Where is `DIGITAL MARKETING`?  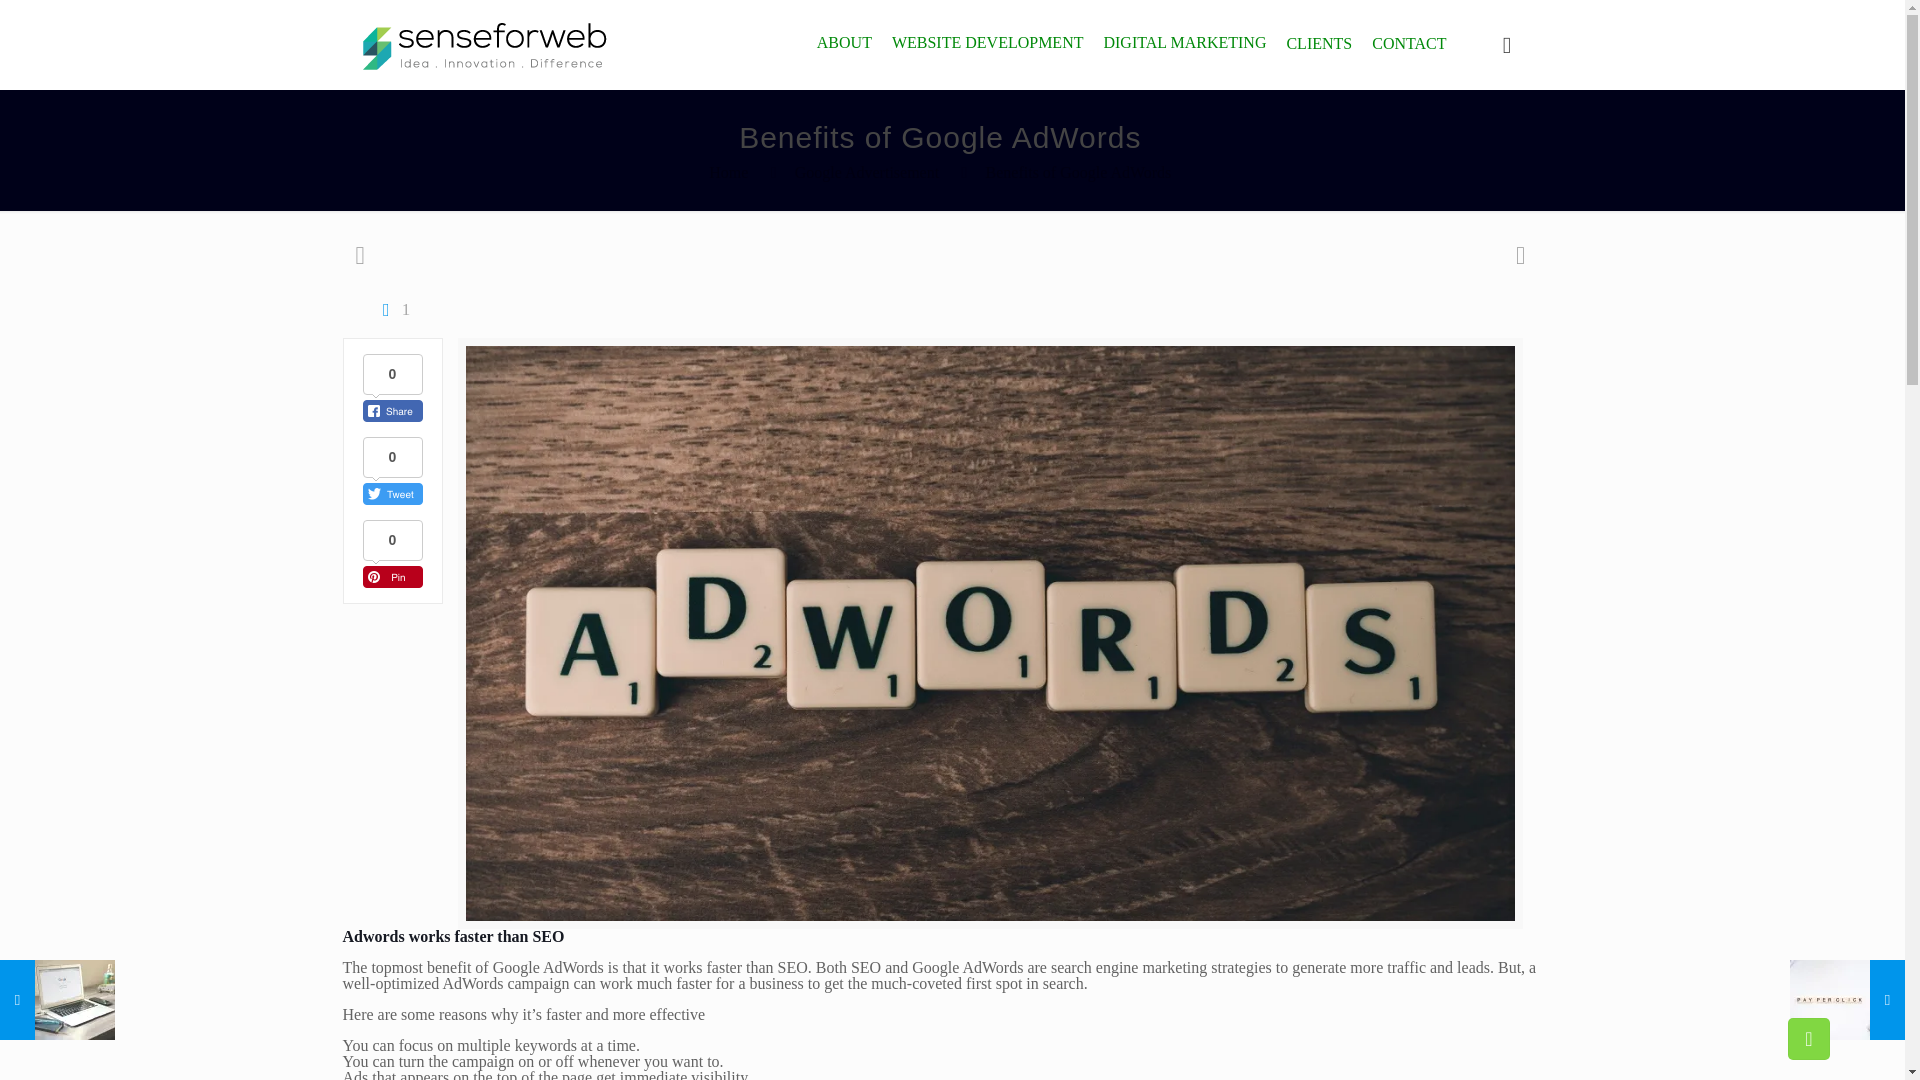
DIGITAL MARKETING is located at coordinates (1184, 42).